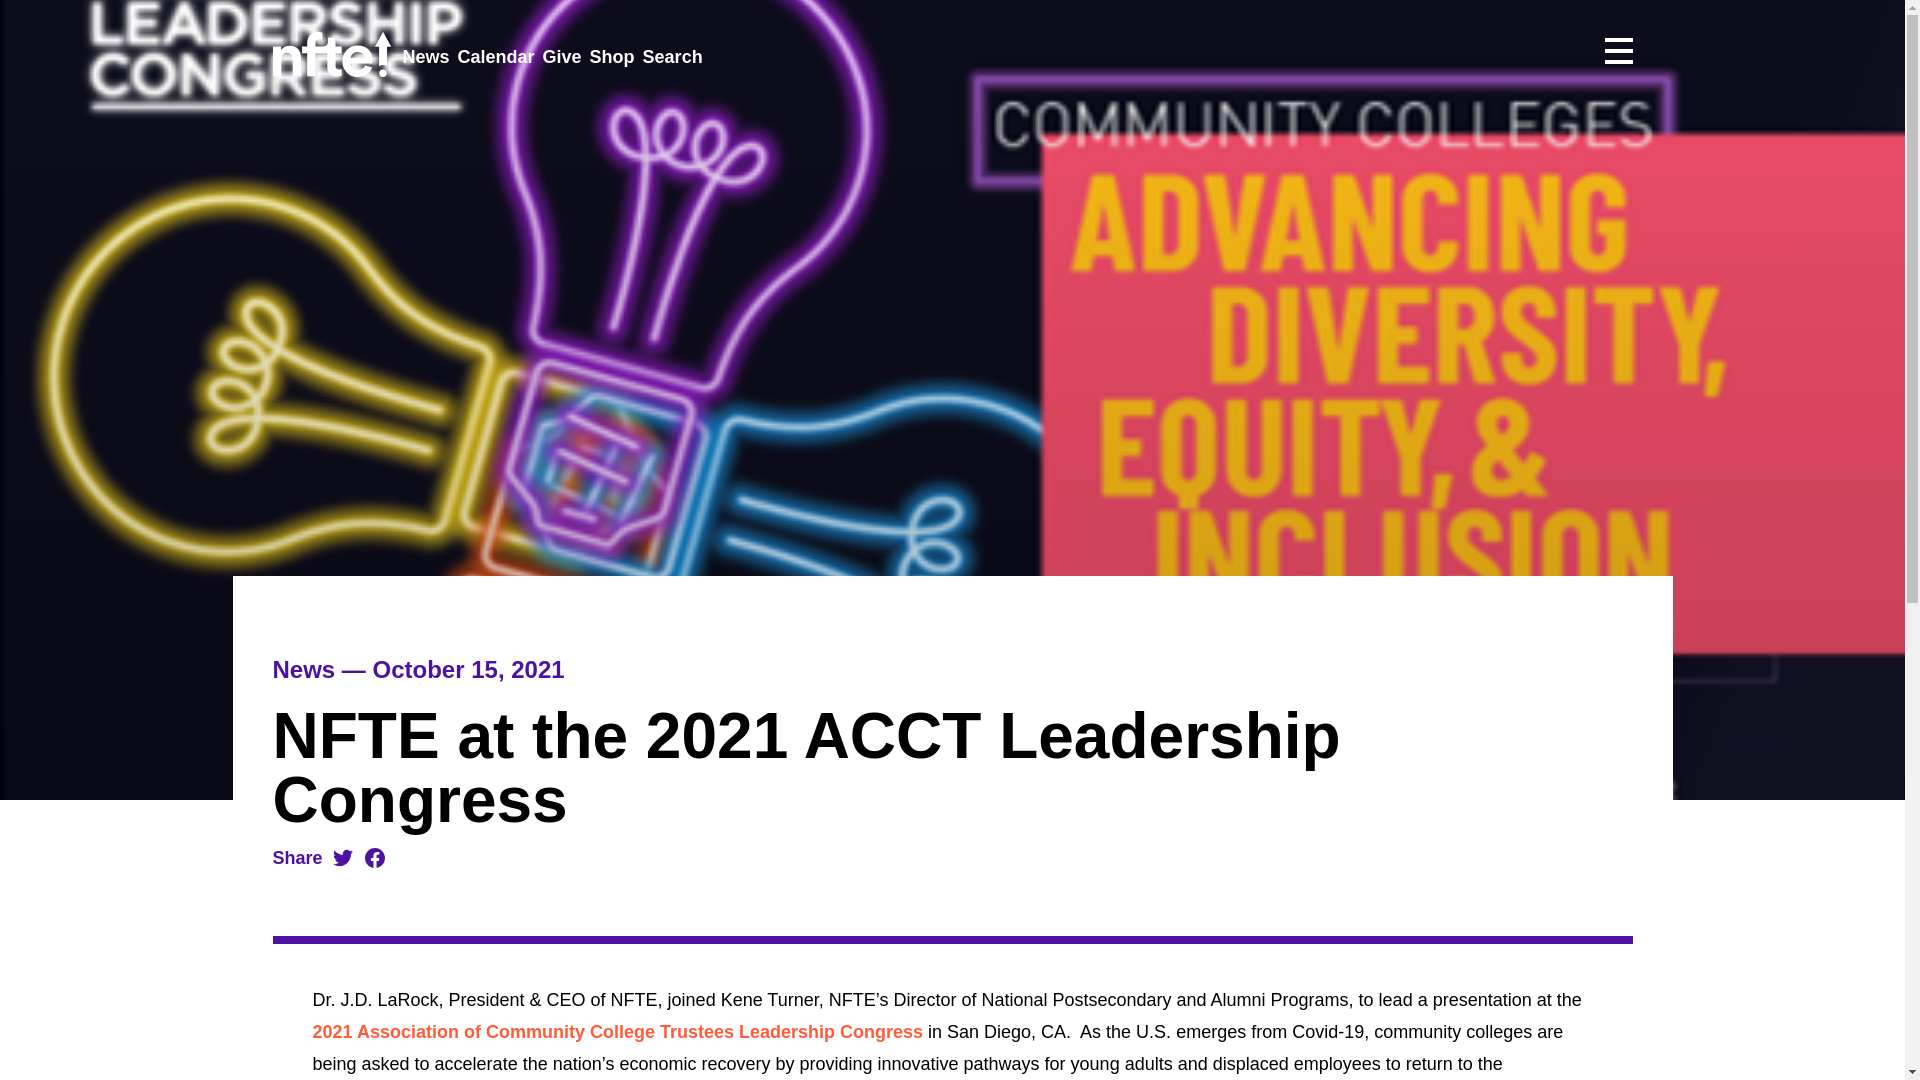  What do you see at coordinates (562, 58) in the screenshot?
I see `Give` at bounding box center [562, 58].